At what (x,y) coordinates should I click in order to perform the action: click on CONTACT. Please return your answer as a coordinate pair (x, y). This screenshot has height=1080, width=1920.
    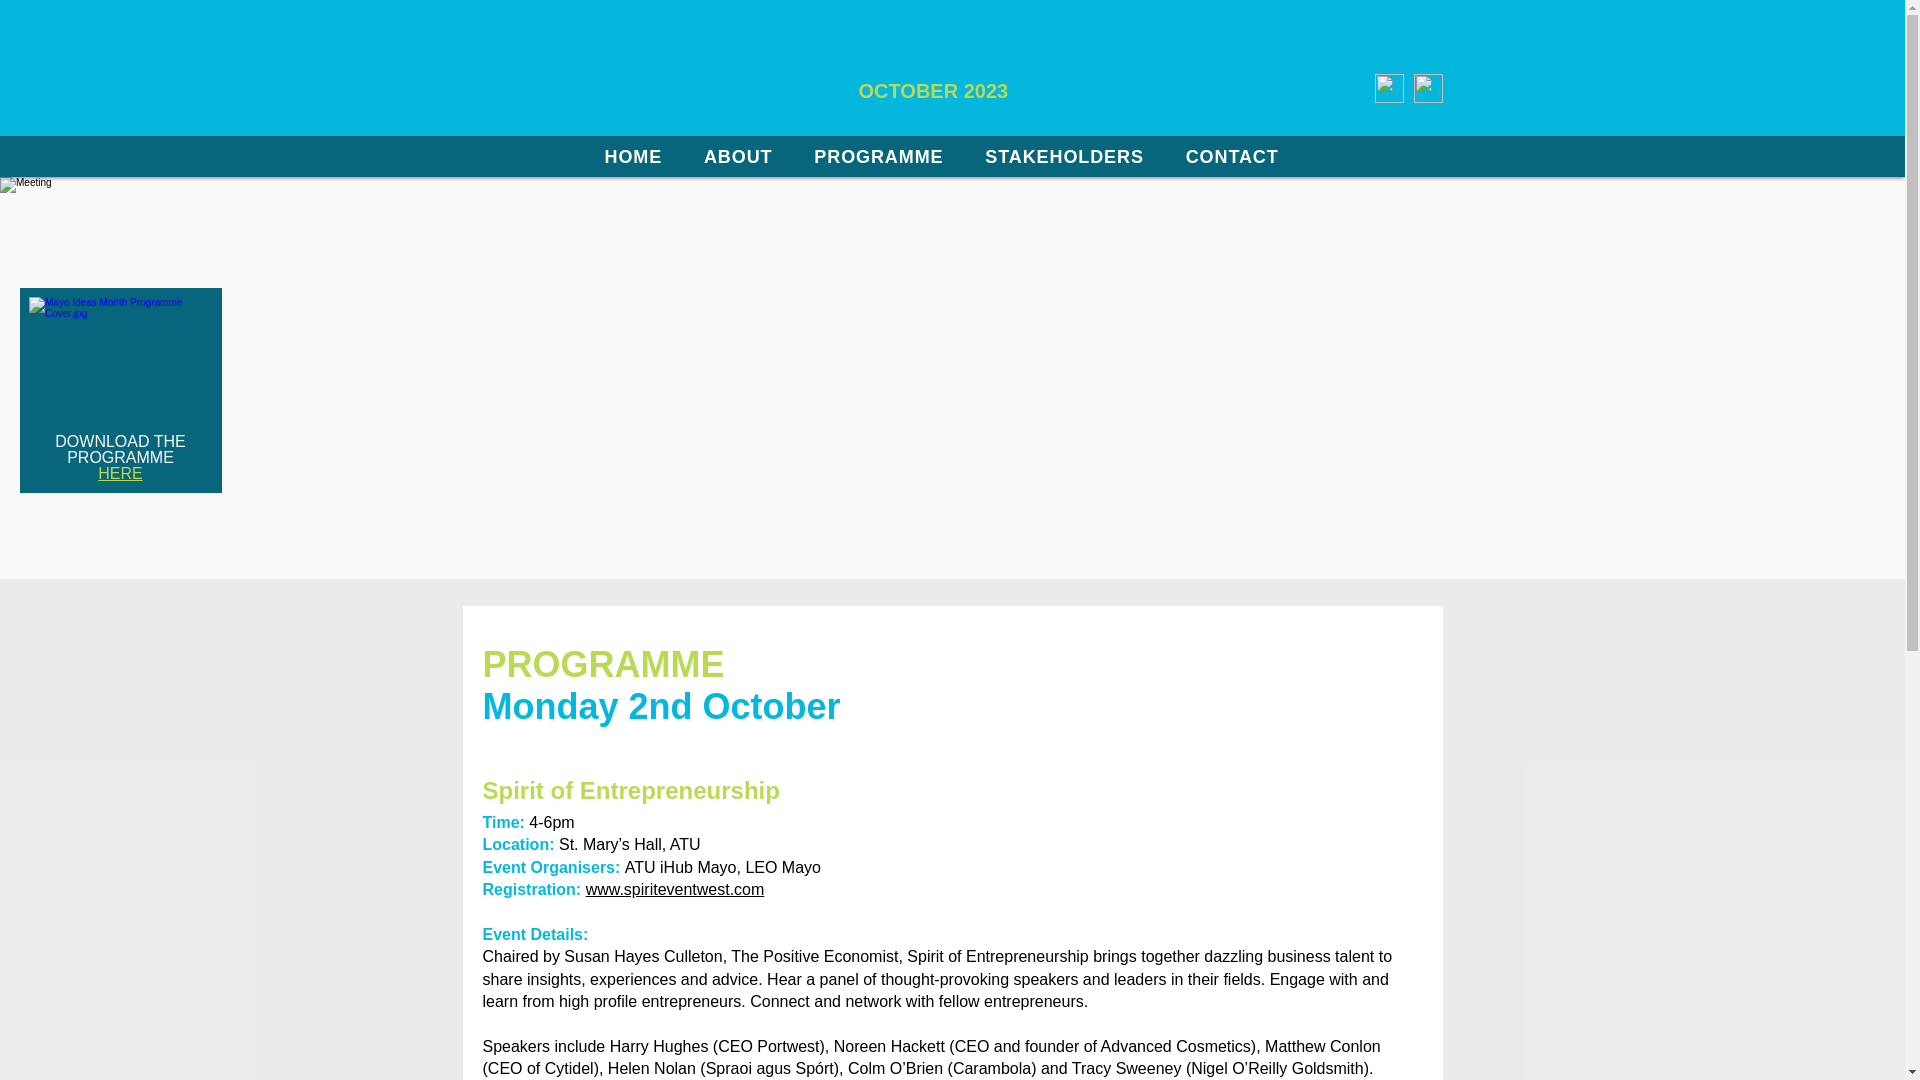
    Looking at the image, I should click on (1239, 156).